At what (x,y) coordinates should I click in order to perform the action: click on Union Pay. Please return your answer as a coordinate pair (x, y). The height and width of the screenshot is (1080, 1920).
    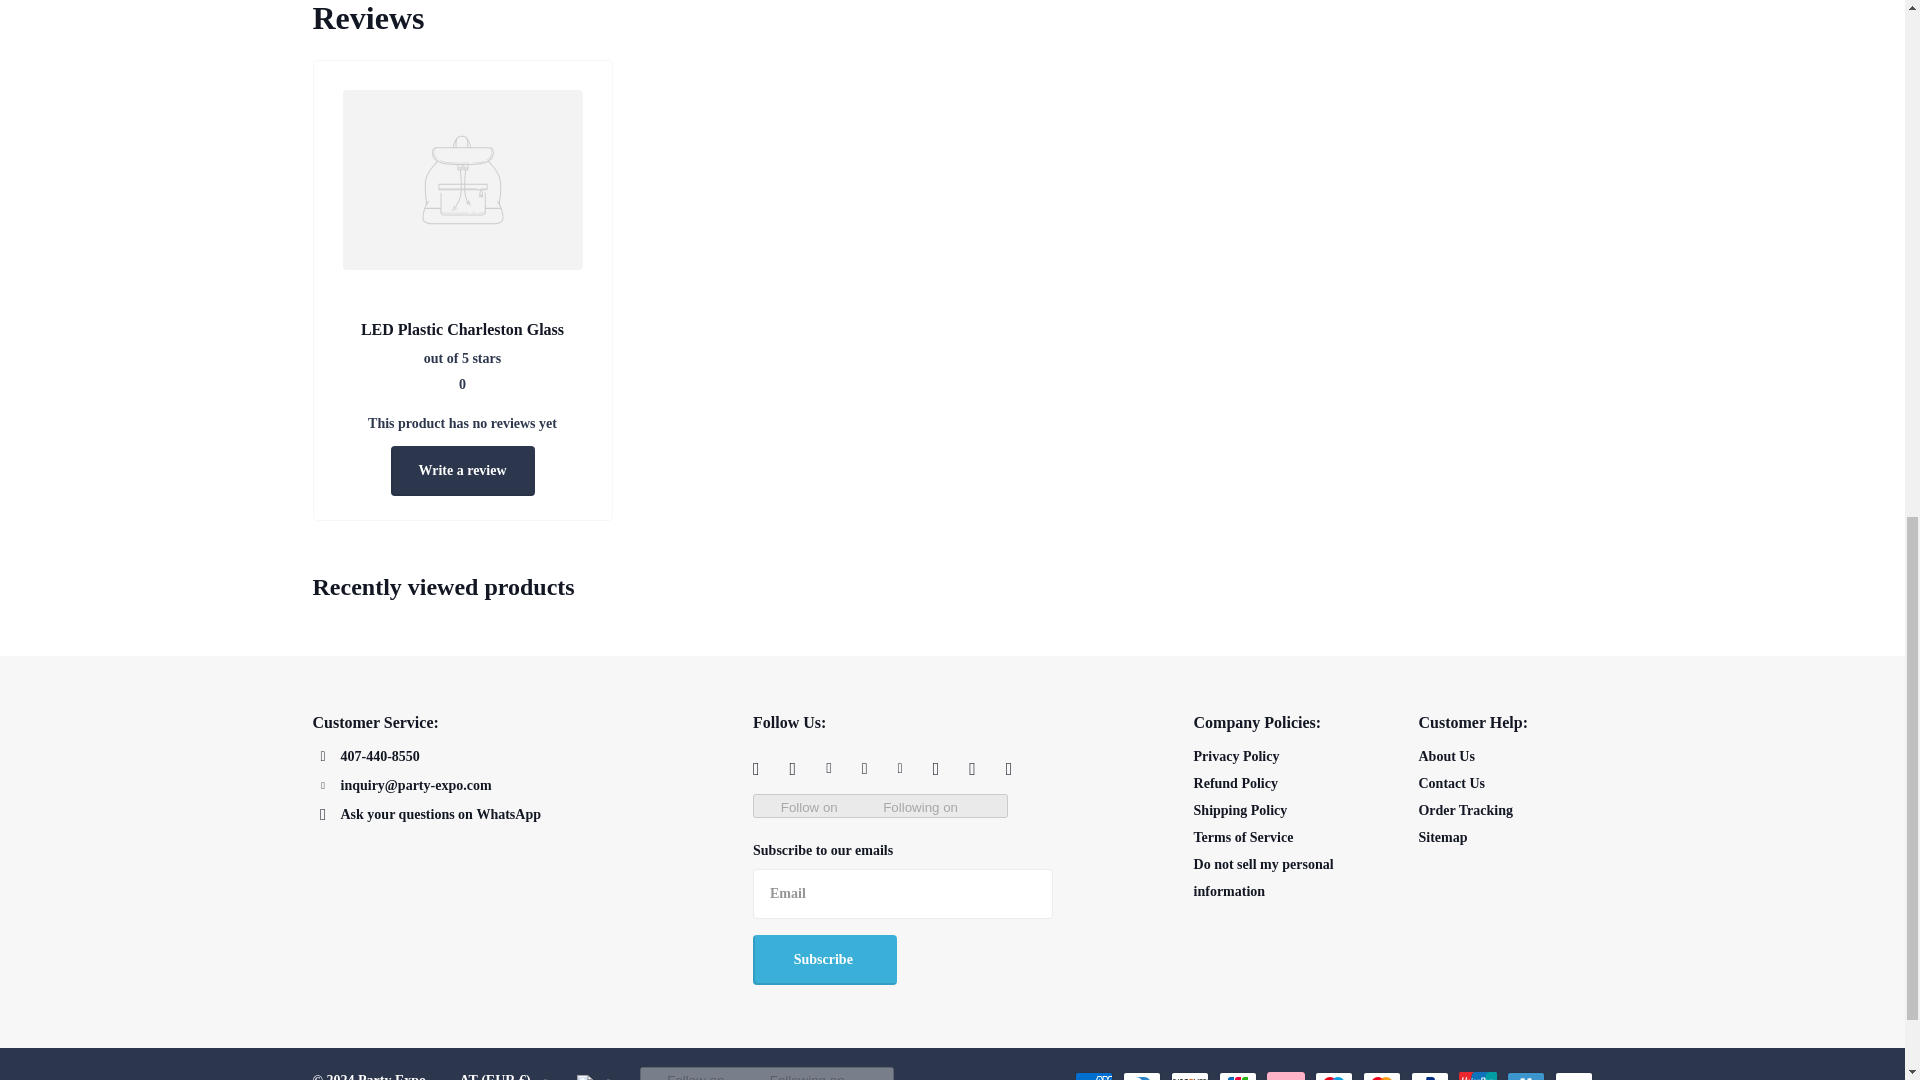
    Looking at the image, I should click on (1476, 1076).